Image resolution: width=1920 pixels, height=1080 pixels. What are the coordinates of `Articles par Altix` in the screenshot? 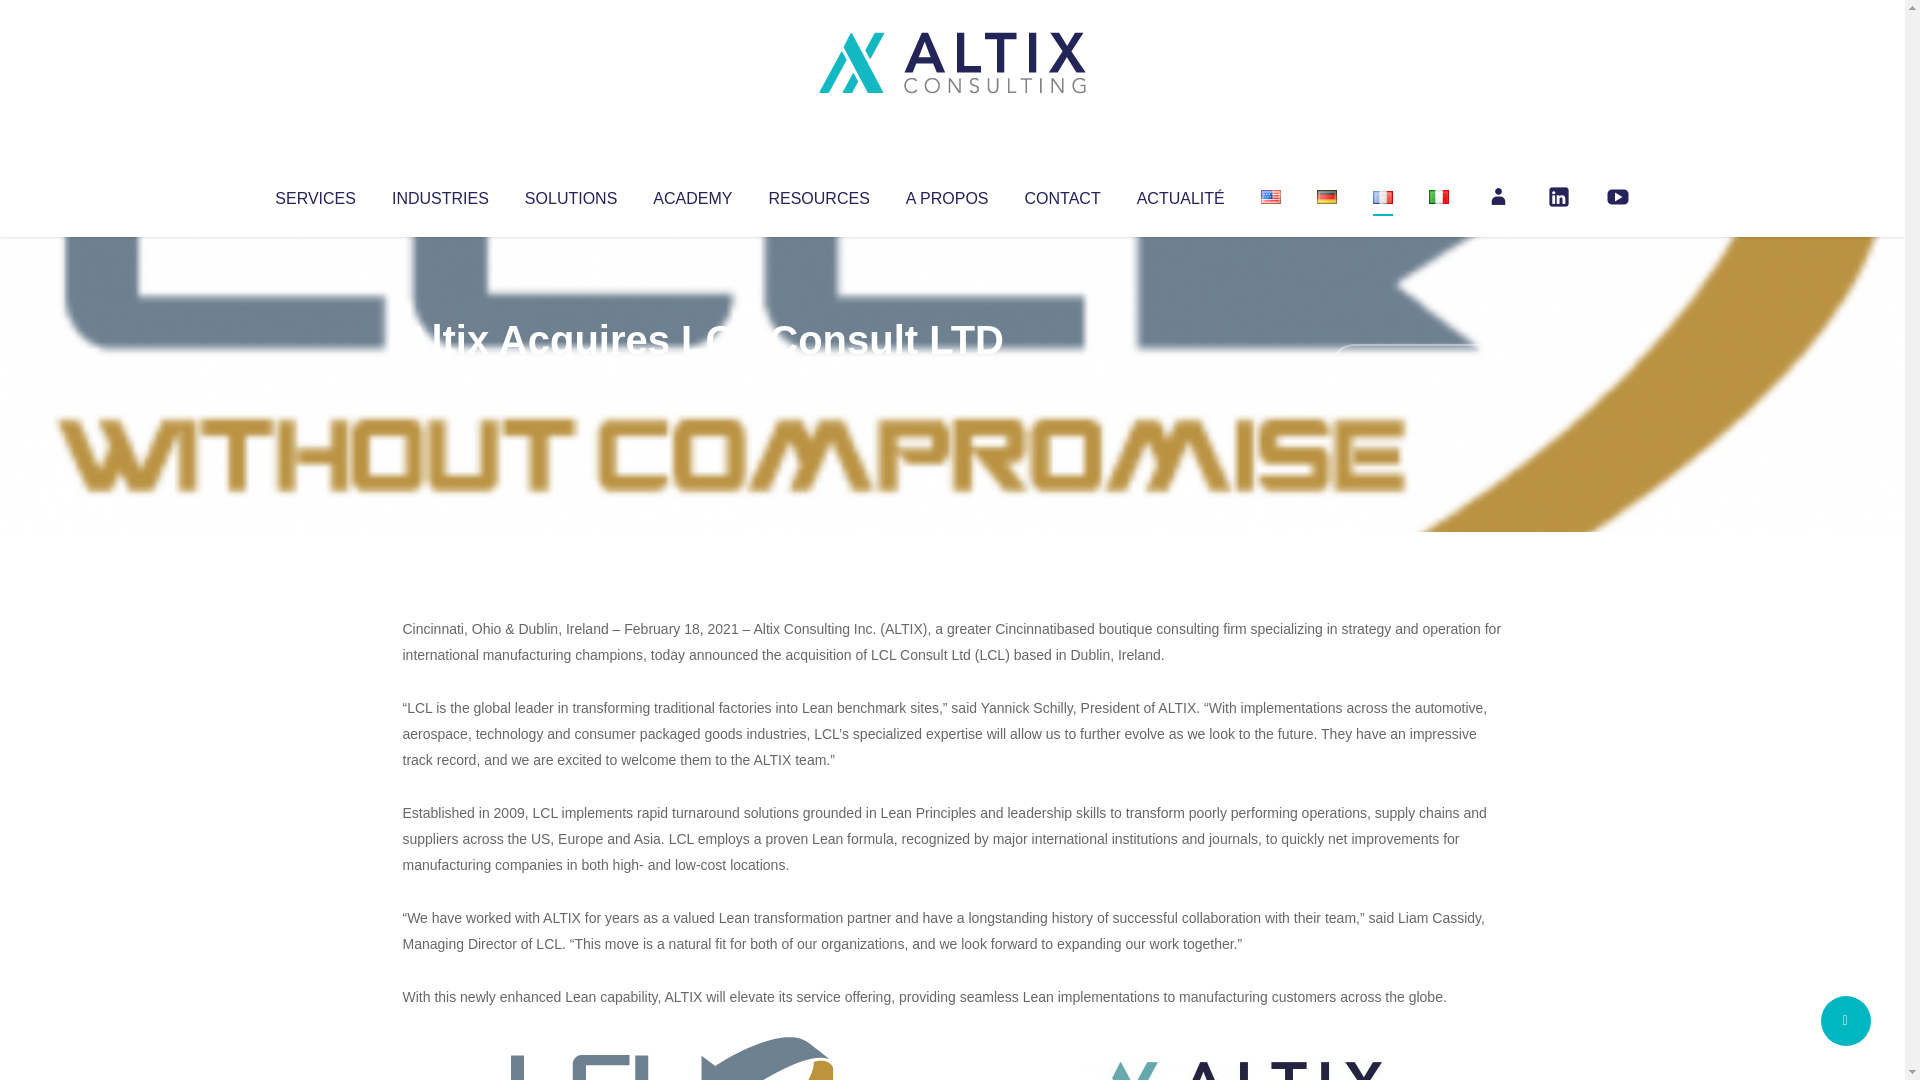 It's located at (440, 380).